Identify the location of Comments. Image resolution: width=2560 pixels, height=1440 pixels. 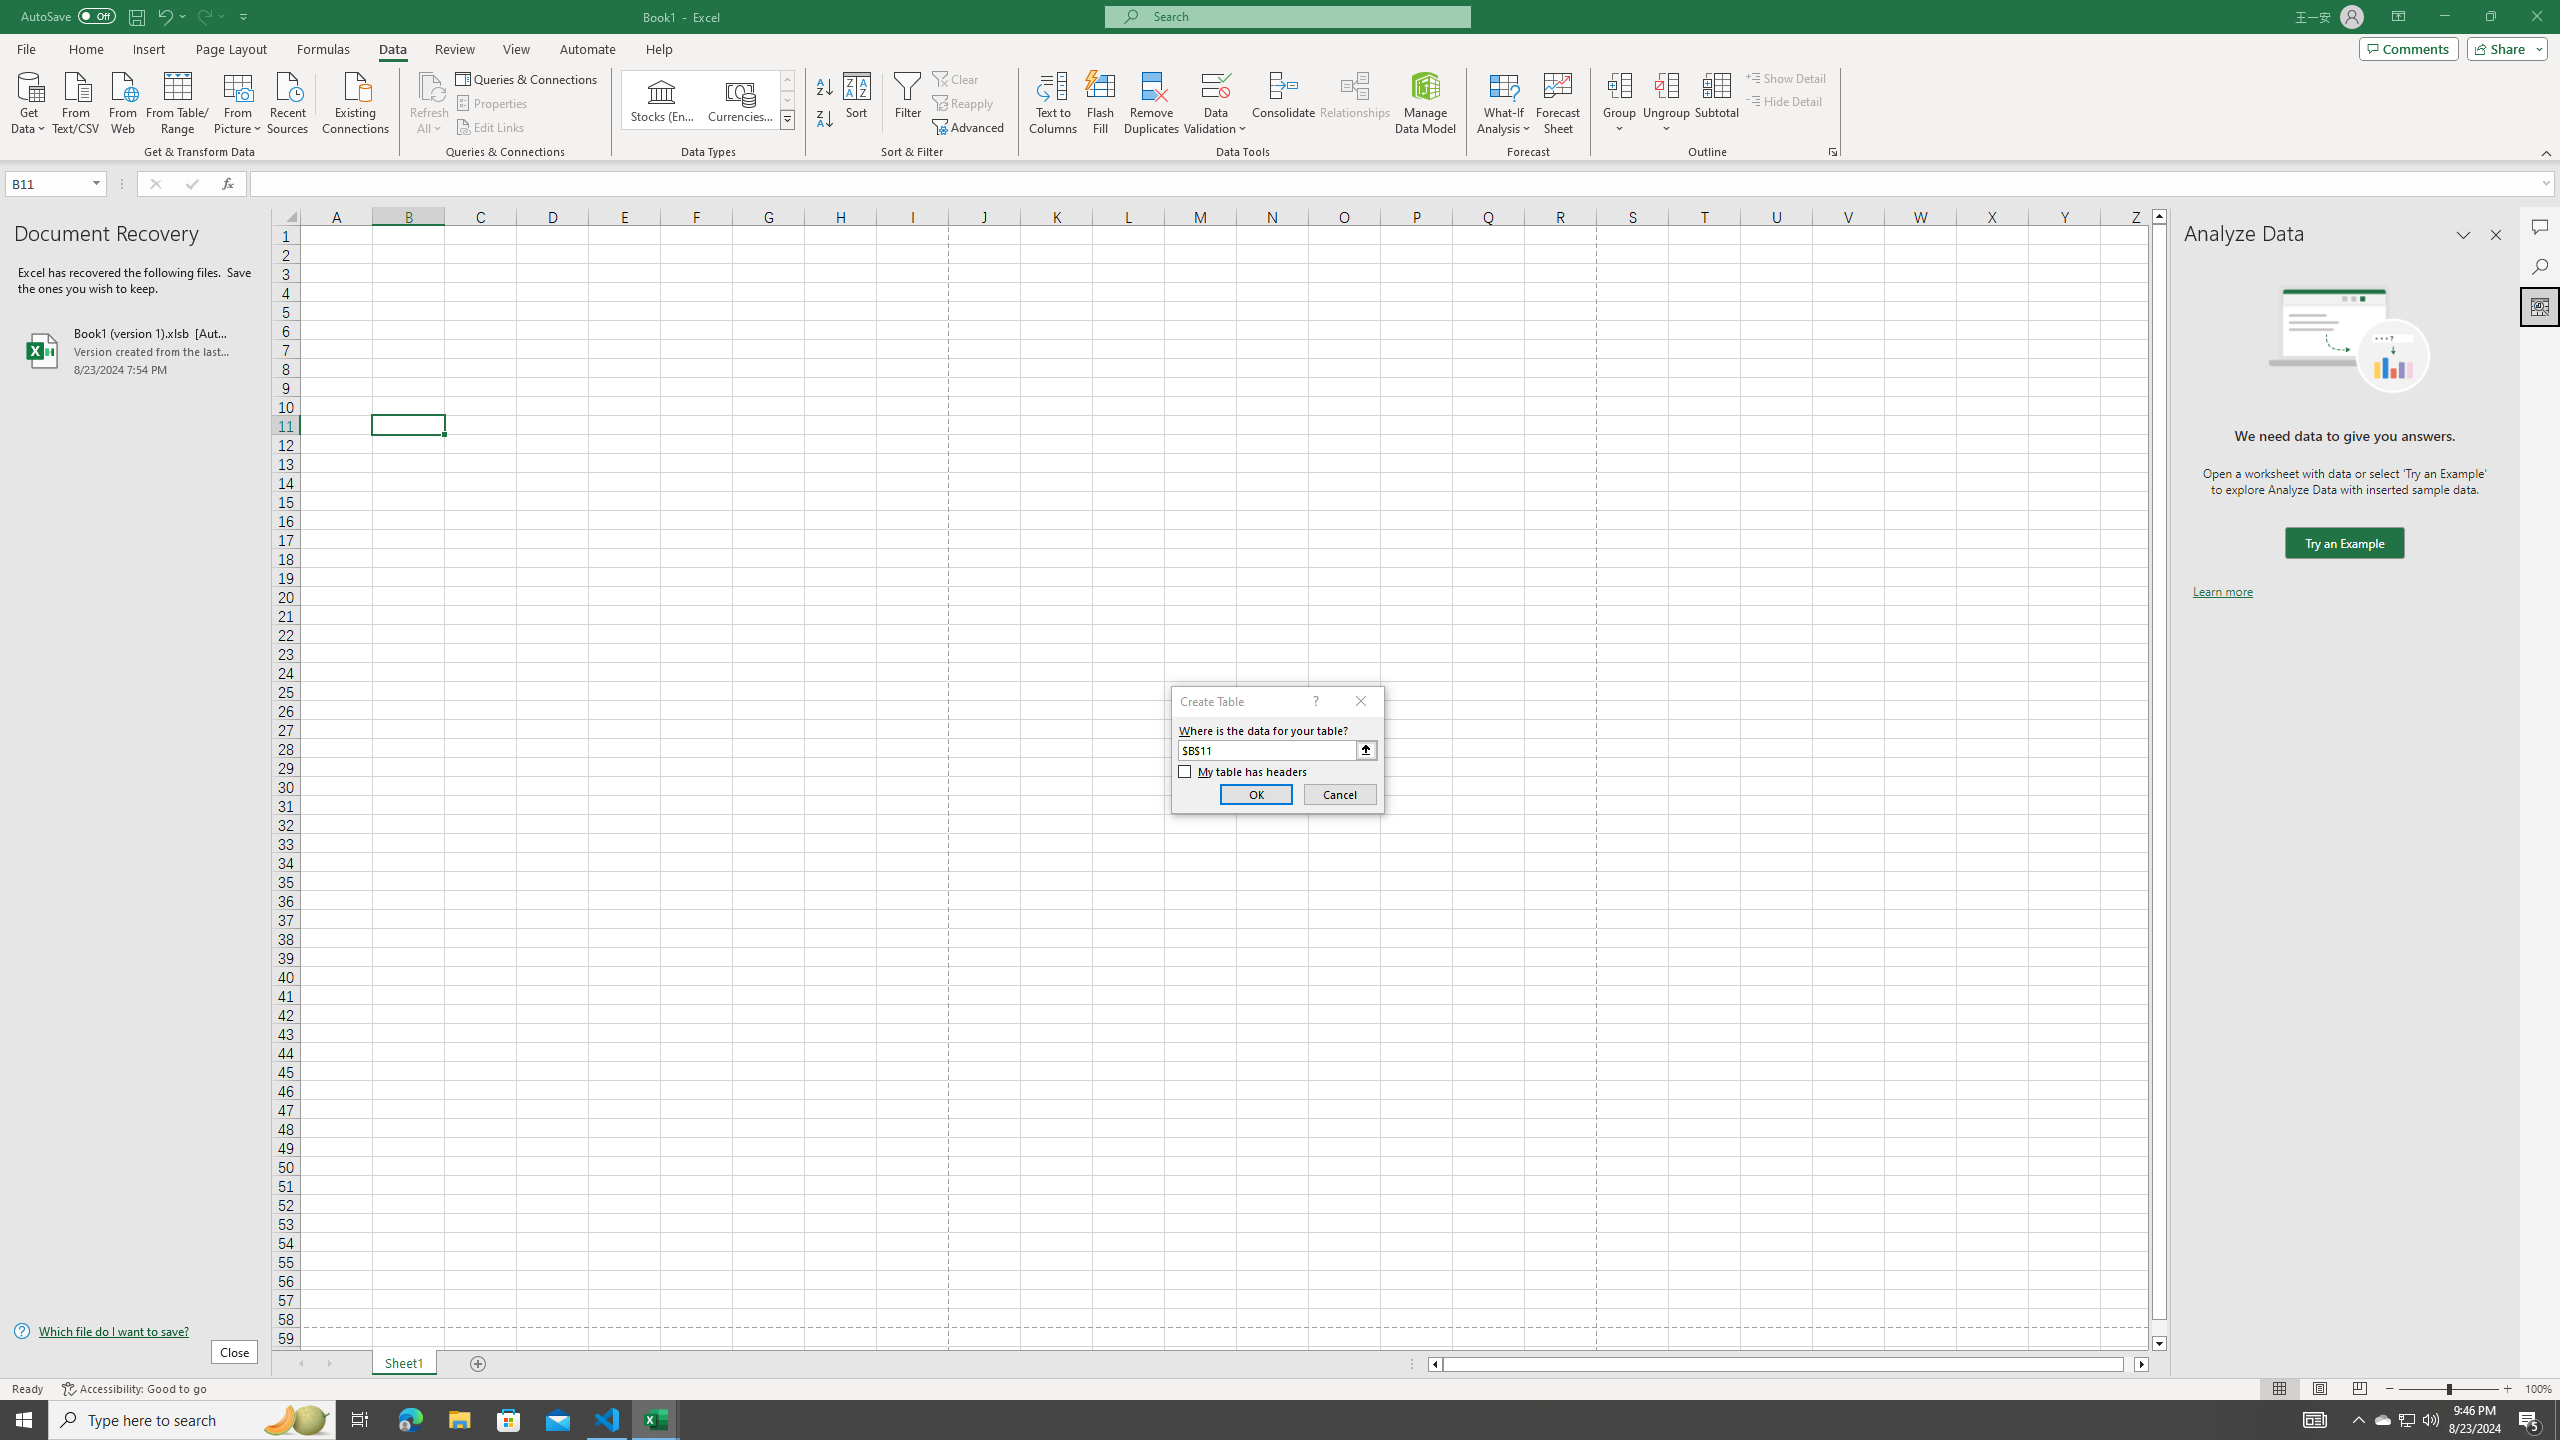
(2408, 48).